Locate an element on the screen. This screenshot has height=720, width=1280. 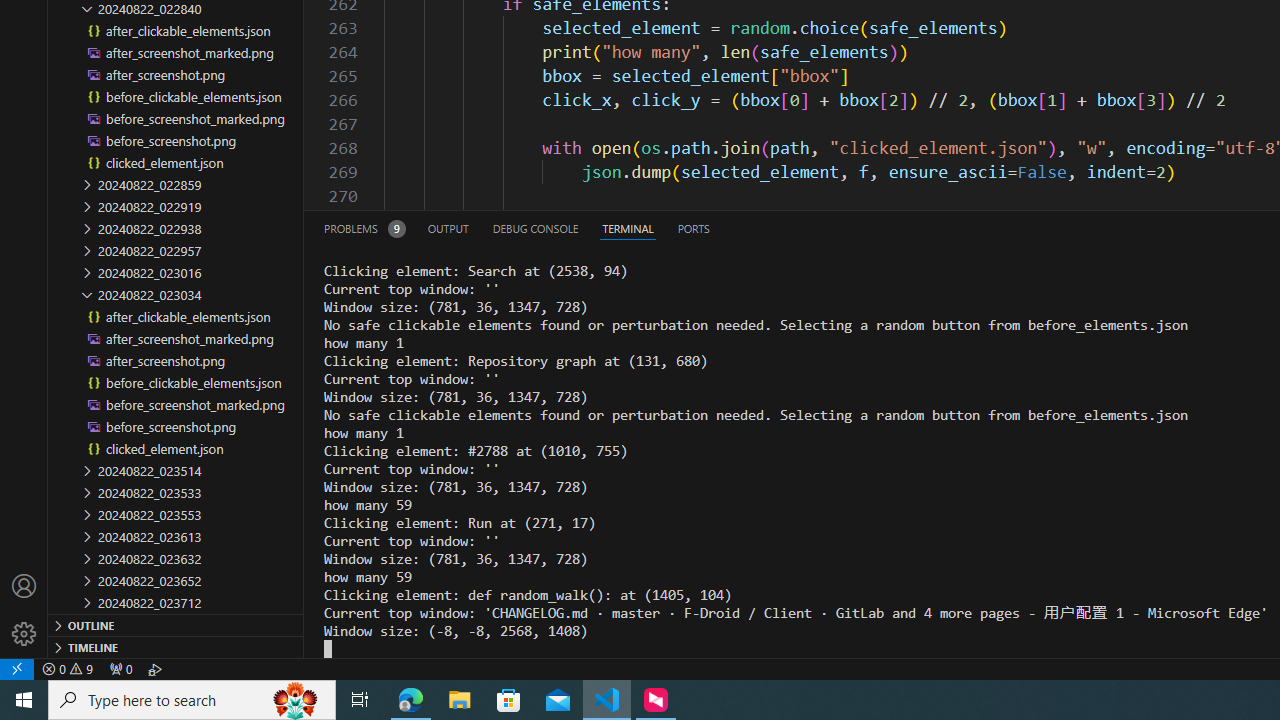
Manage is located at coordinates (24, 634).